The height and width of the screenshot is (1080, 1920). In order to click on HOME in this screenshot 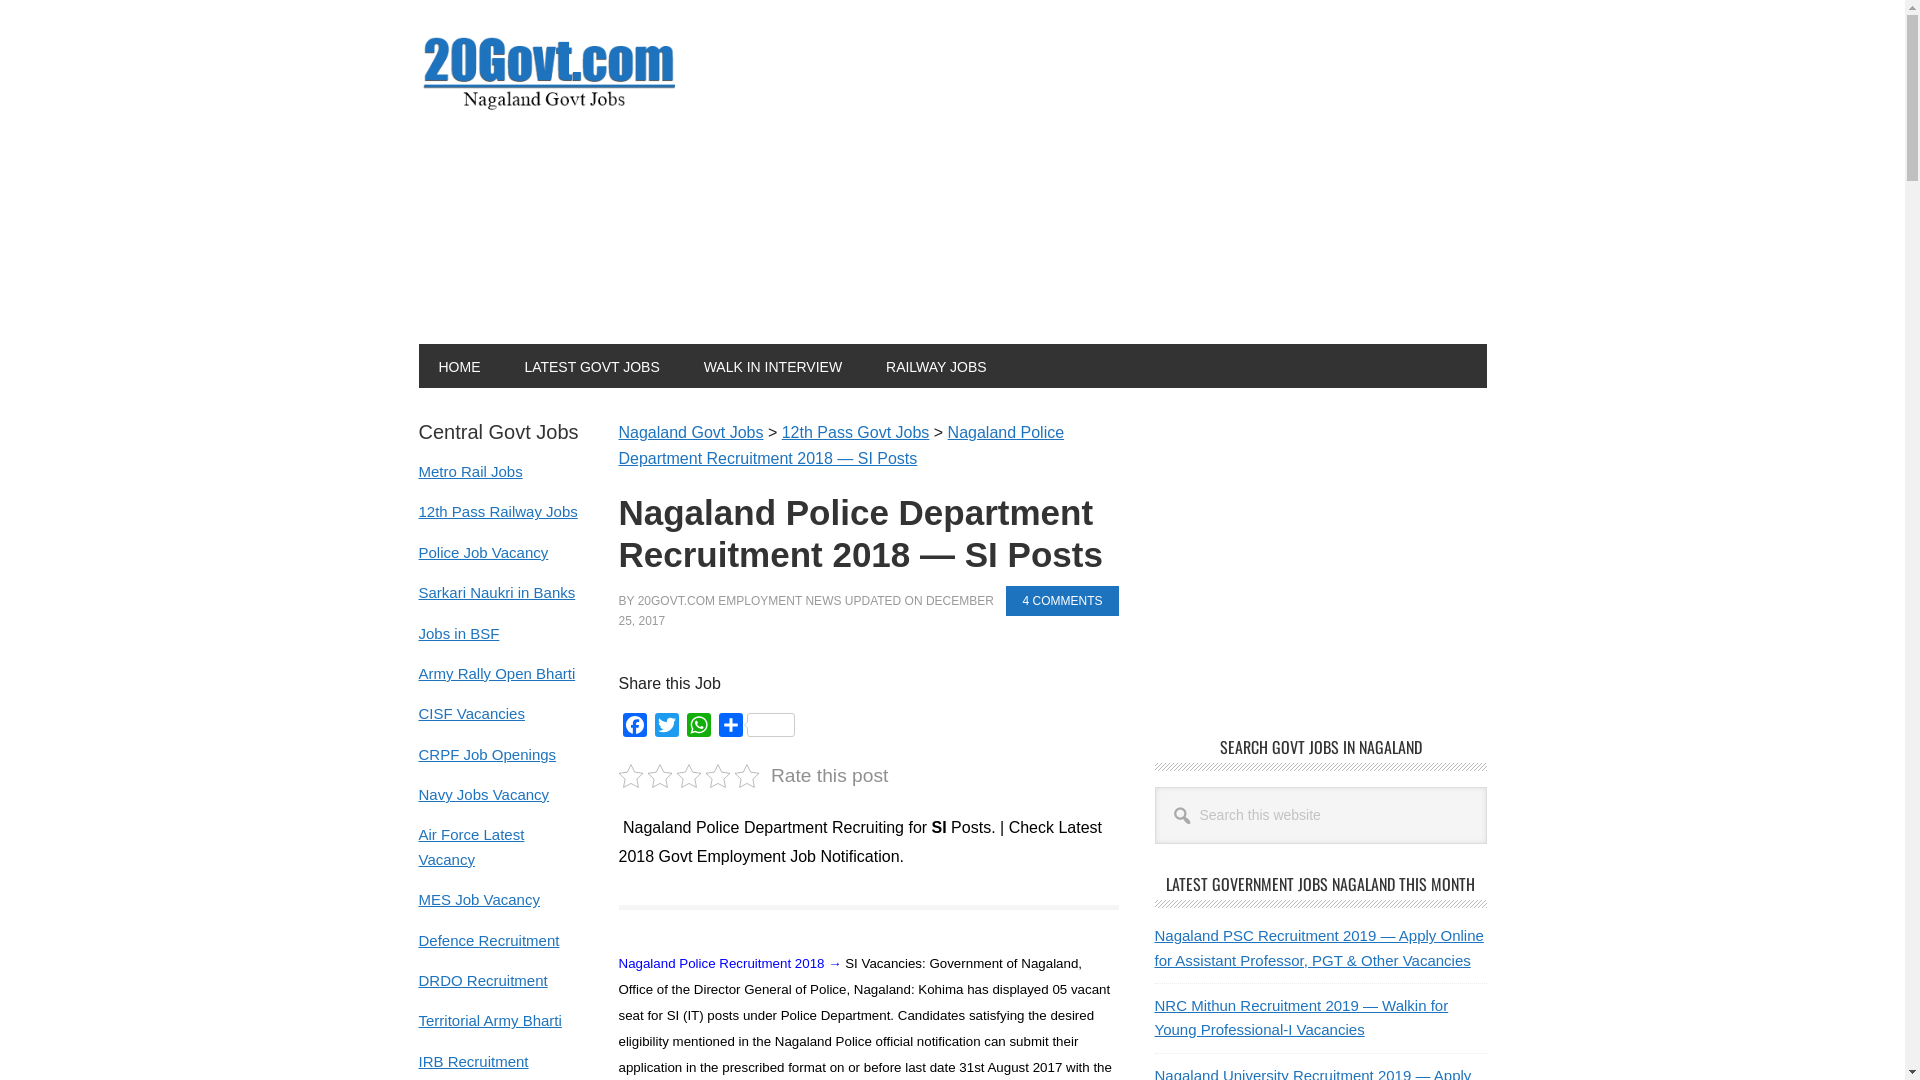, I will do `click(459, 366)`.